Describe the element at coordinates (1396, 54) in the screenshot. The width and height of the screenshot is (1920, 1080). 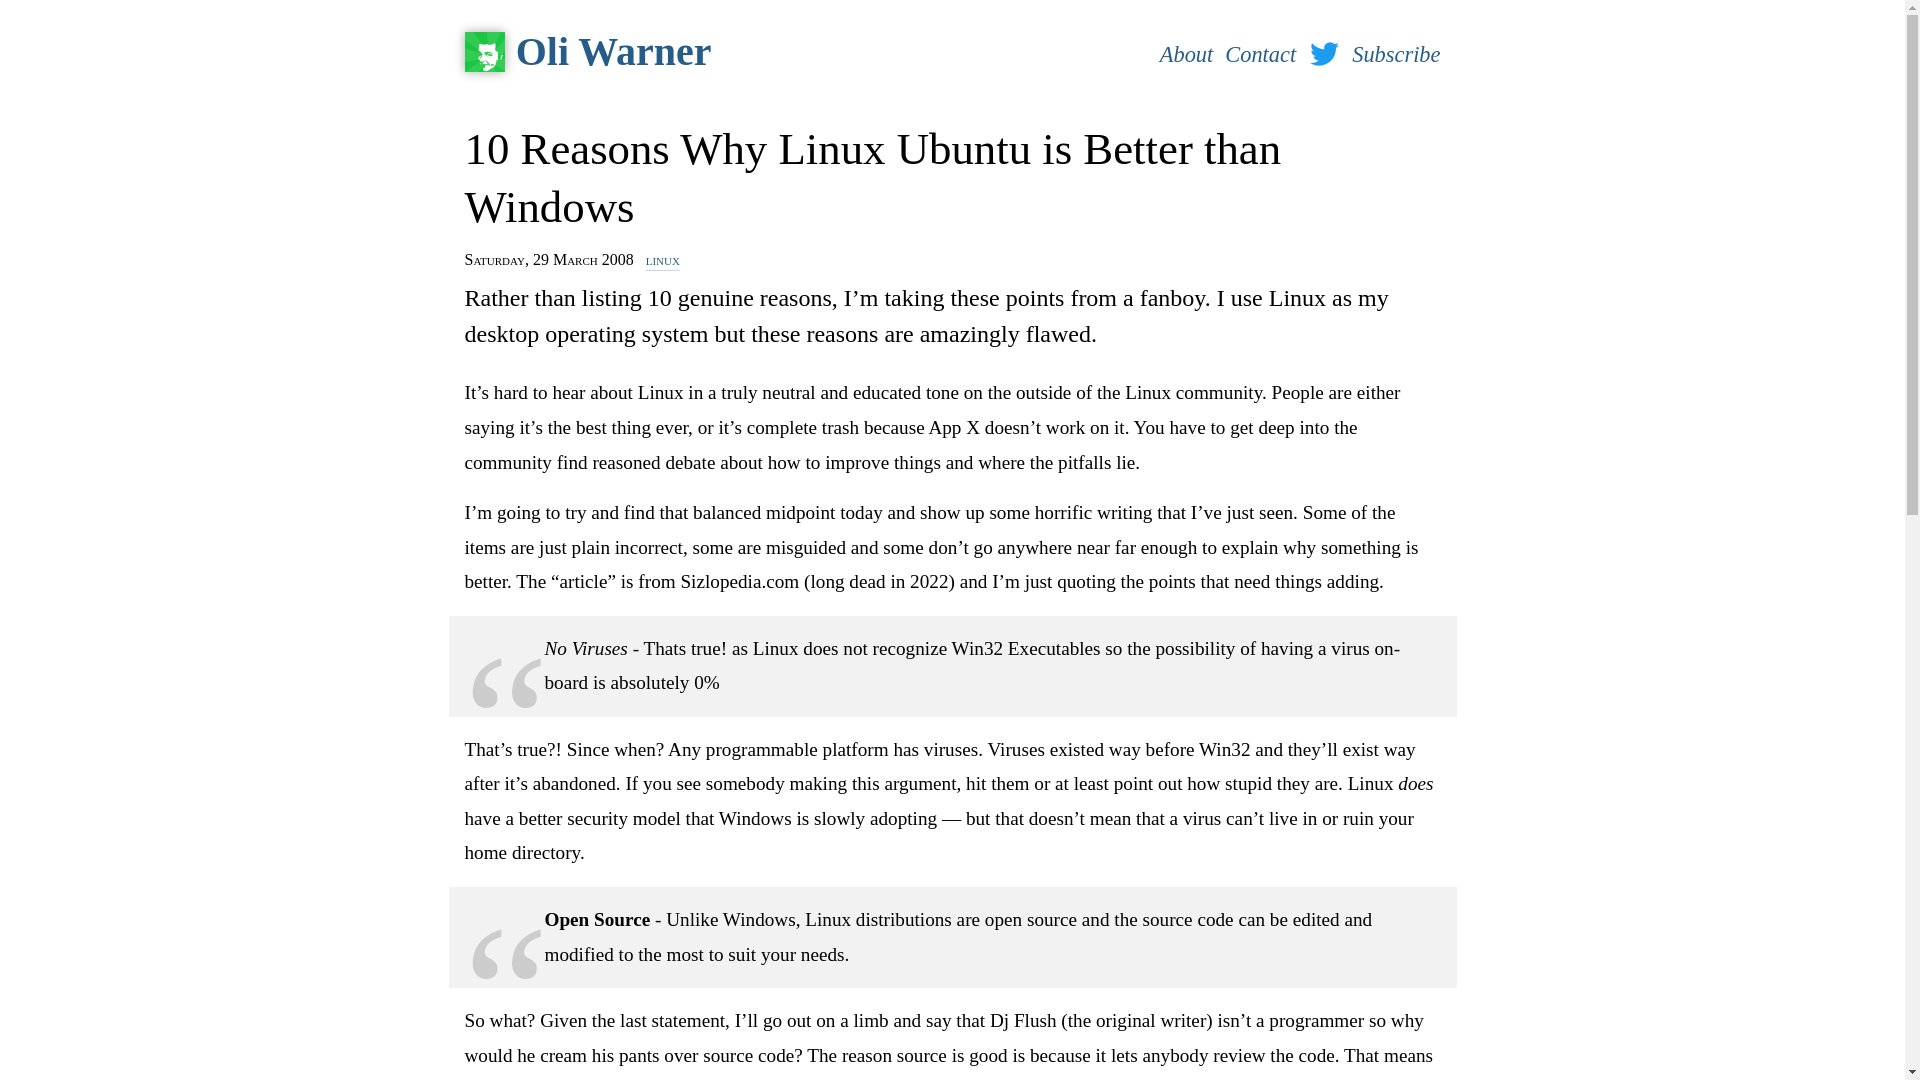
I see `Subscribe` at that location.